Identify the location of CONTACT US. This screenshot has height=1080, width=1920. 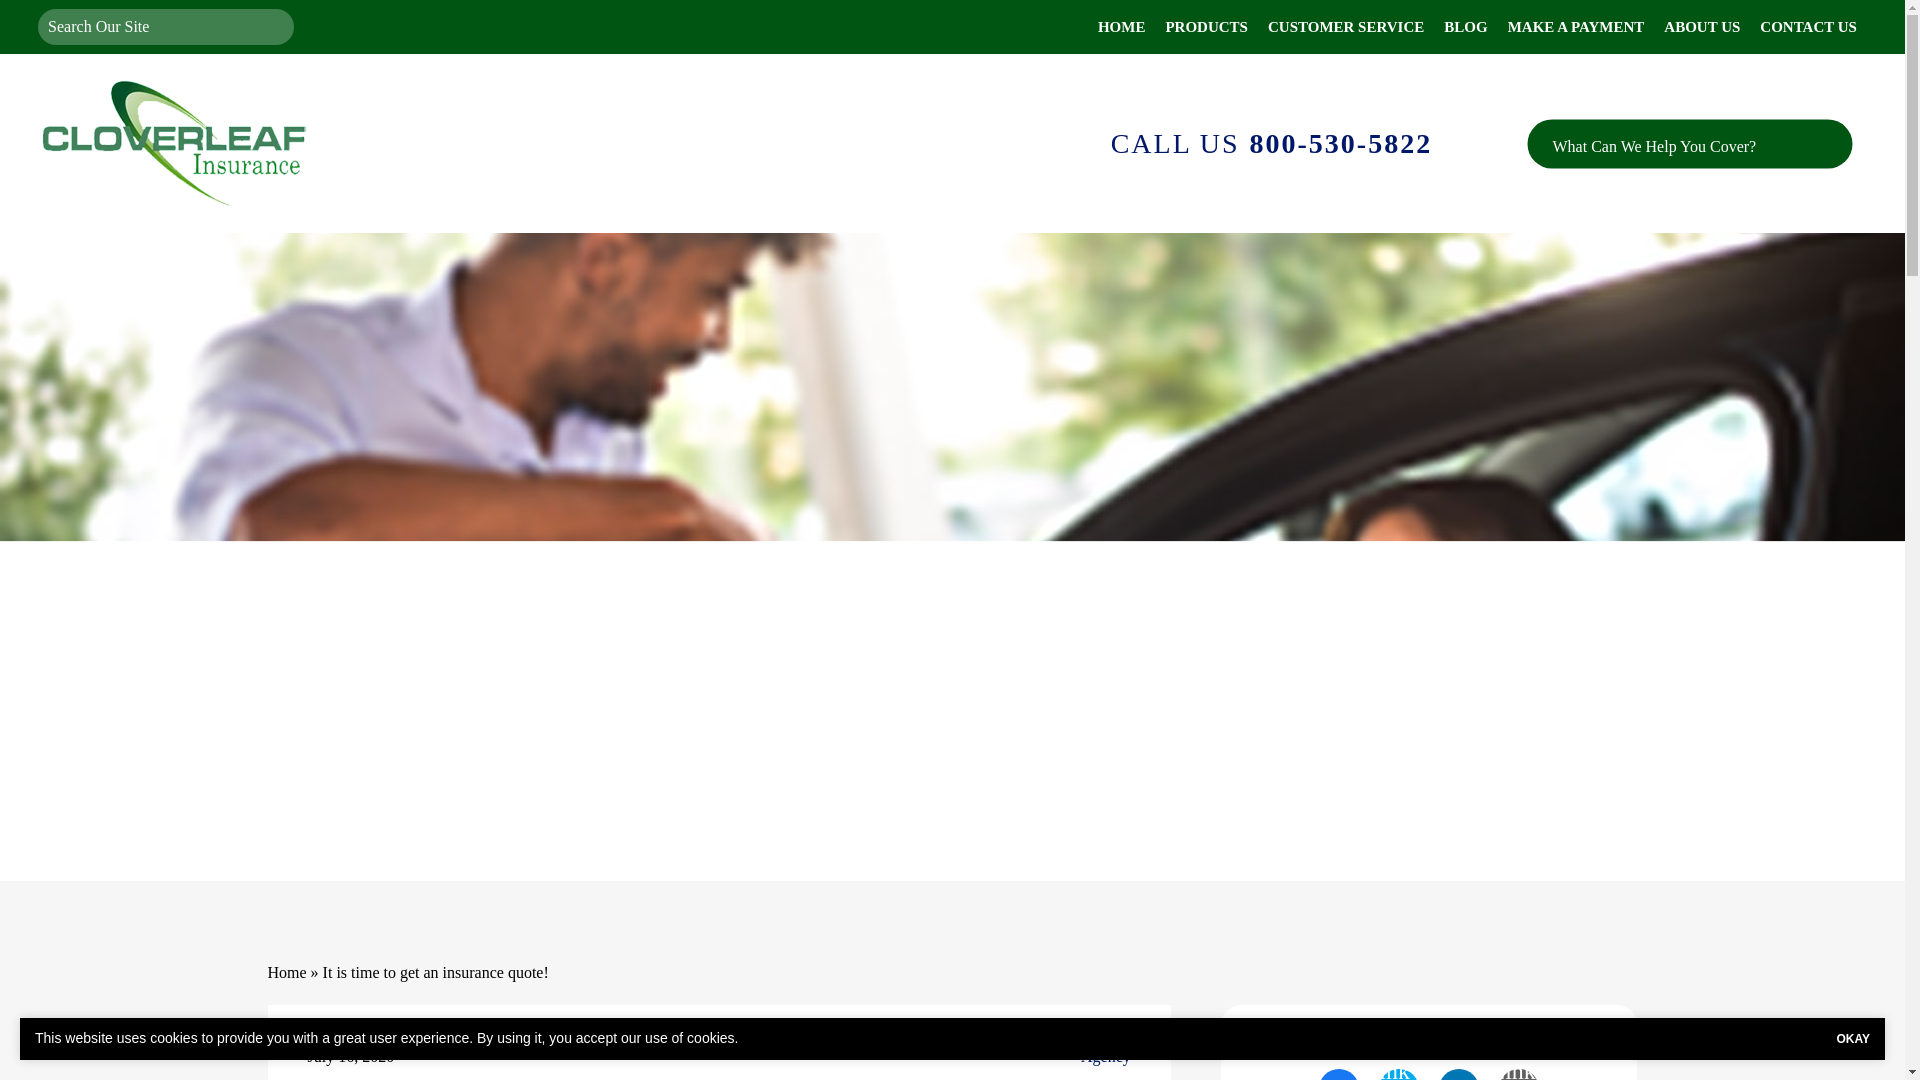
(1808, 27).